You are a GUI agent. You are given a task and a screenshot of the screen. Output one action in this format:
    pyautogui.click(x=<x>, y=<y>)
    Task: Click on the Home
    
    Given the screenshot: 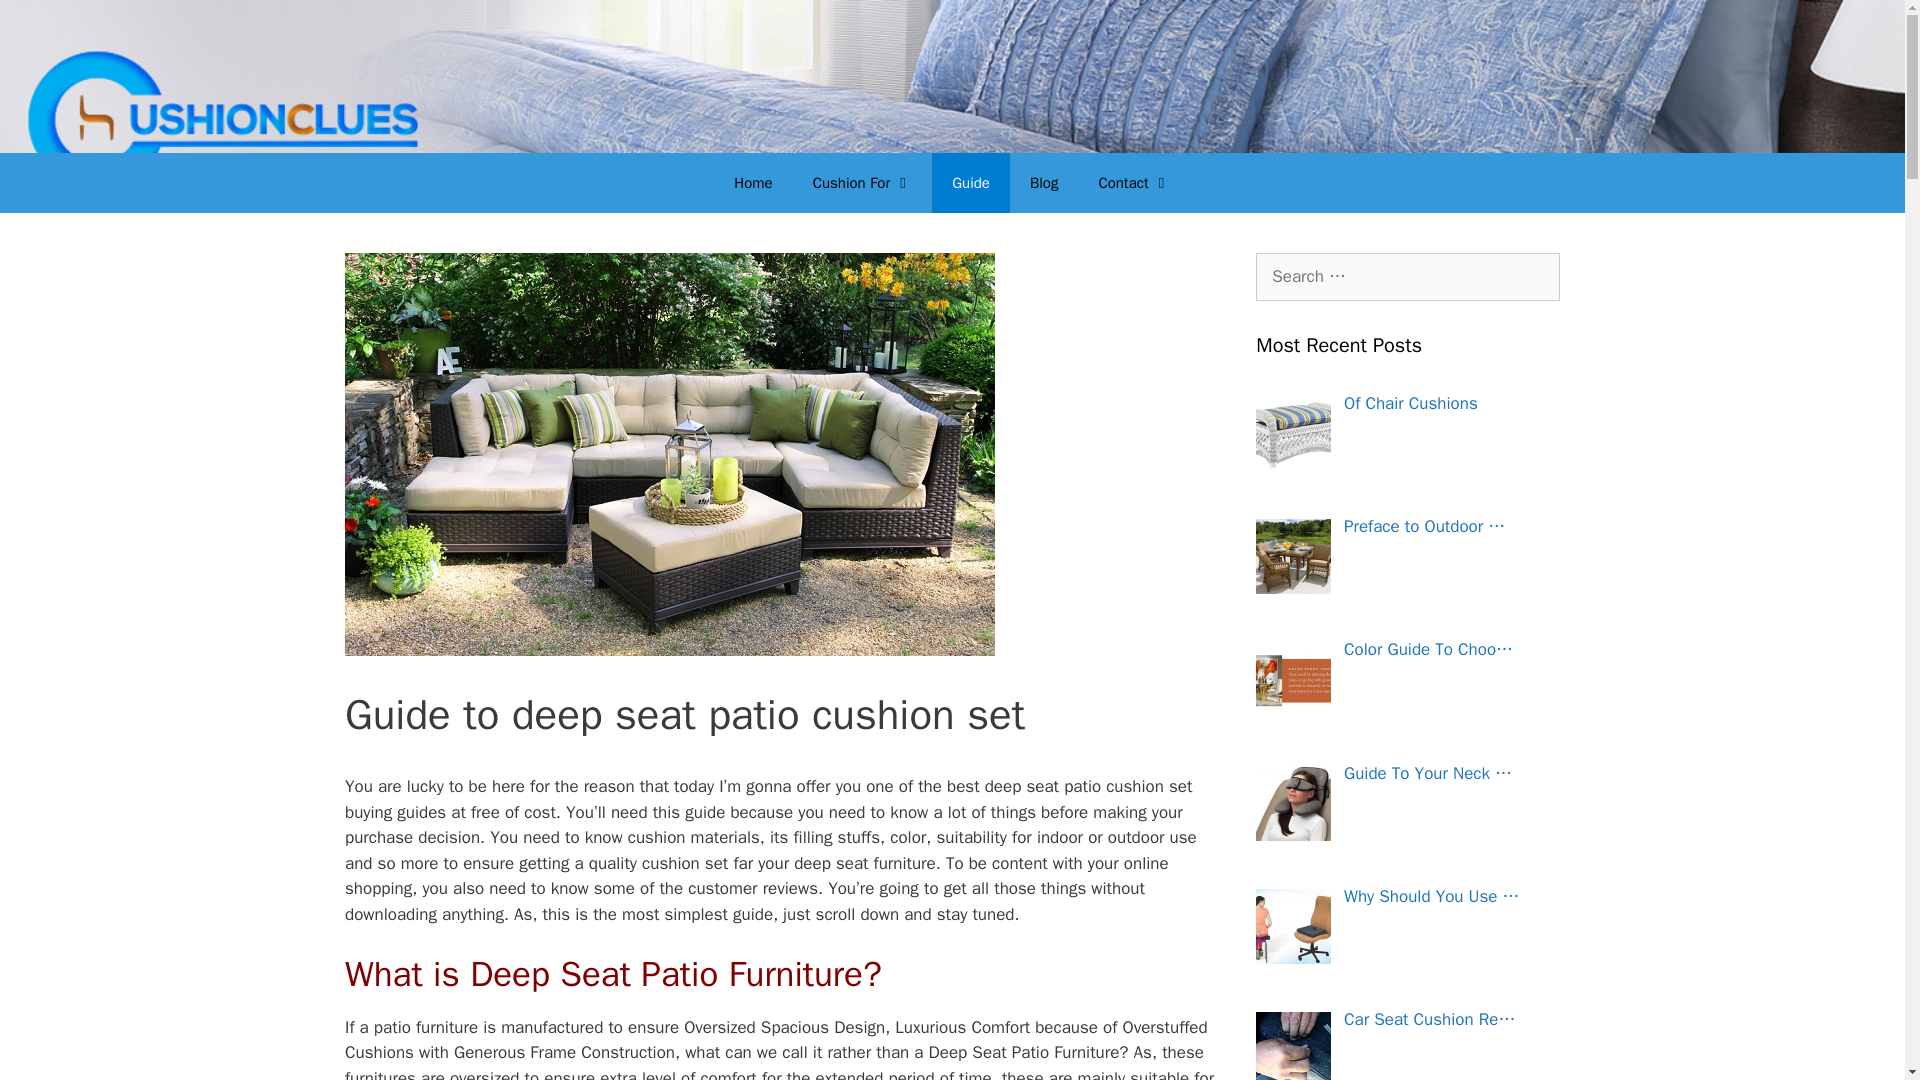 What is the action you would take?
    pyautogui.click(x=752, y=182)
    